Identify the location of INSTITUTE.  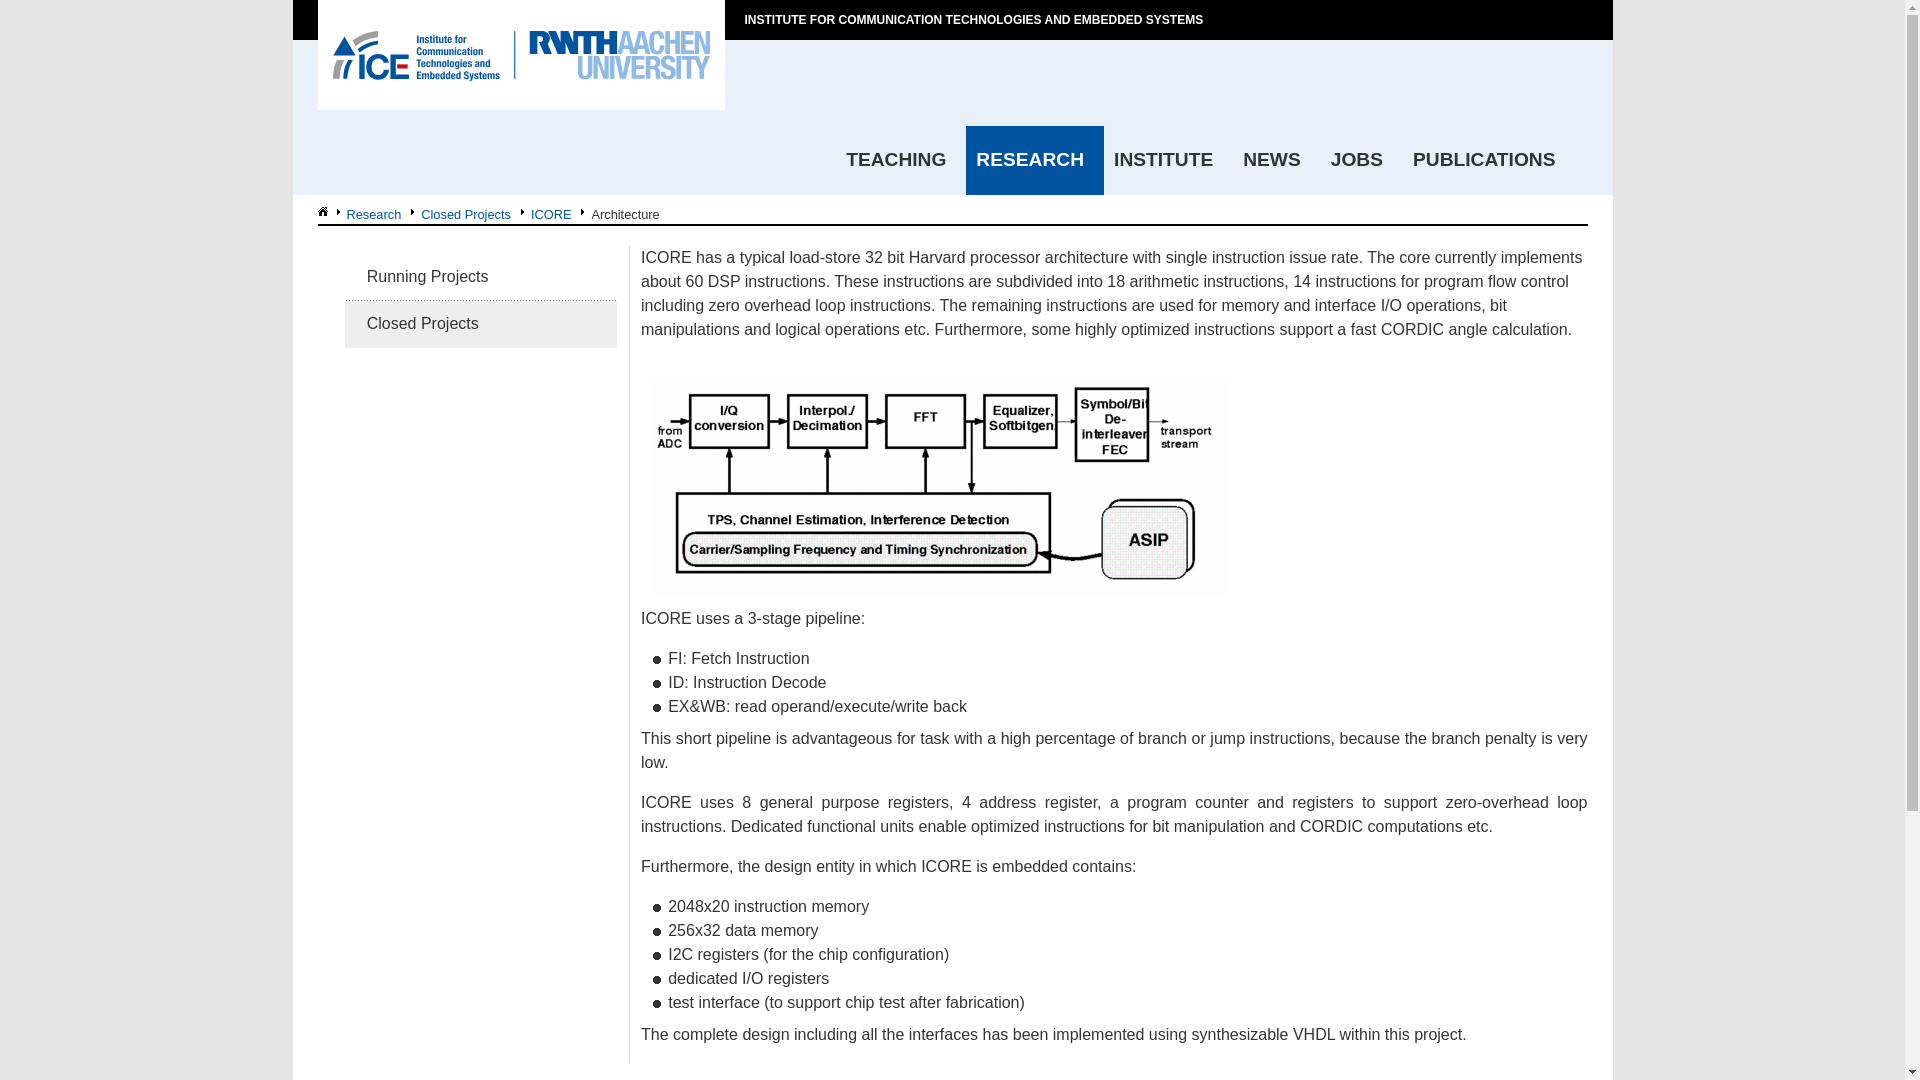
(1168, 160).